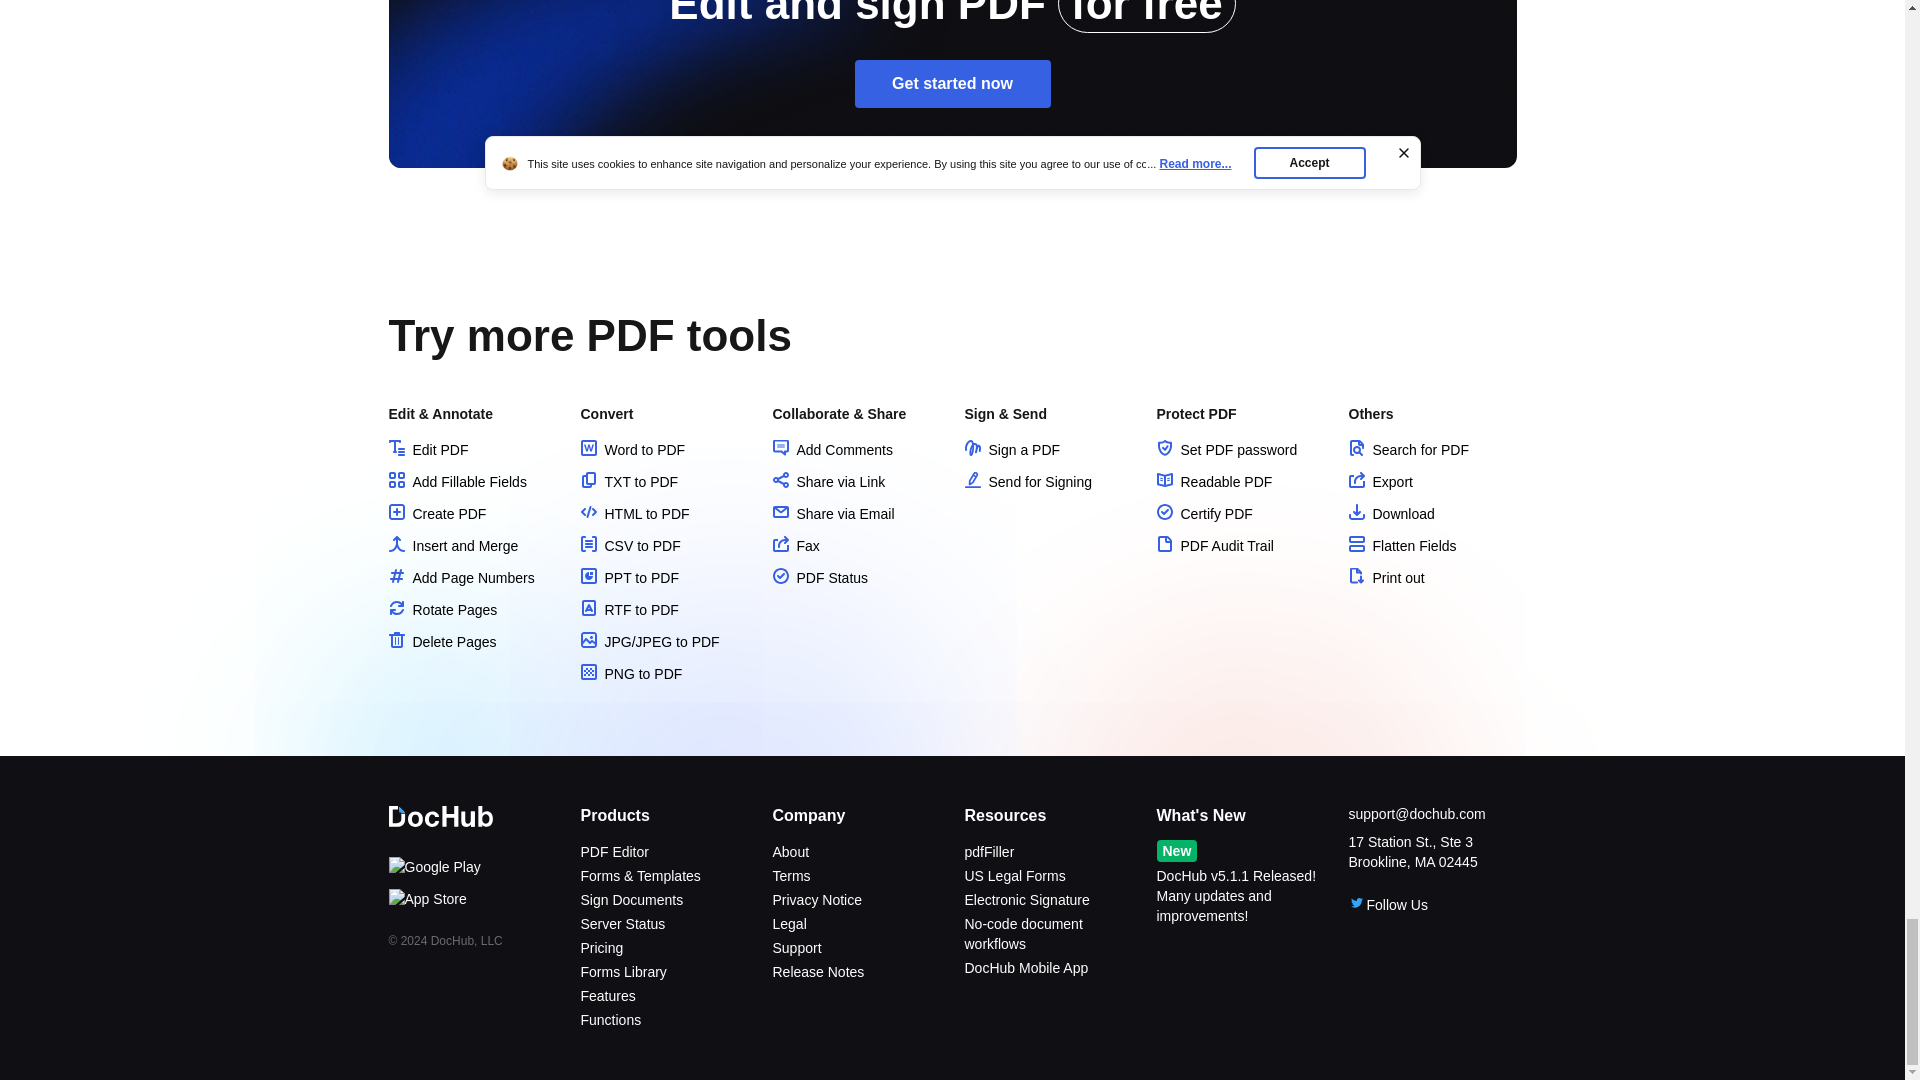 This screenshot has height=1080, width=1920. I want to click on CSV to PDF, so click(629, 546).